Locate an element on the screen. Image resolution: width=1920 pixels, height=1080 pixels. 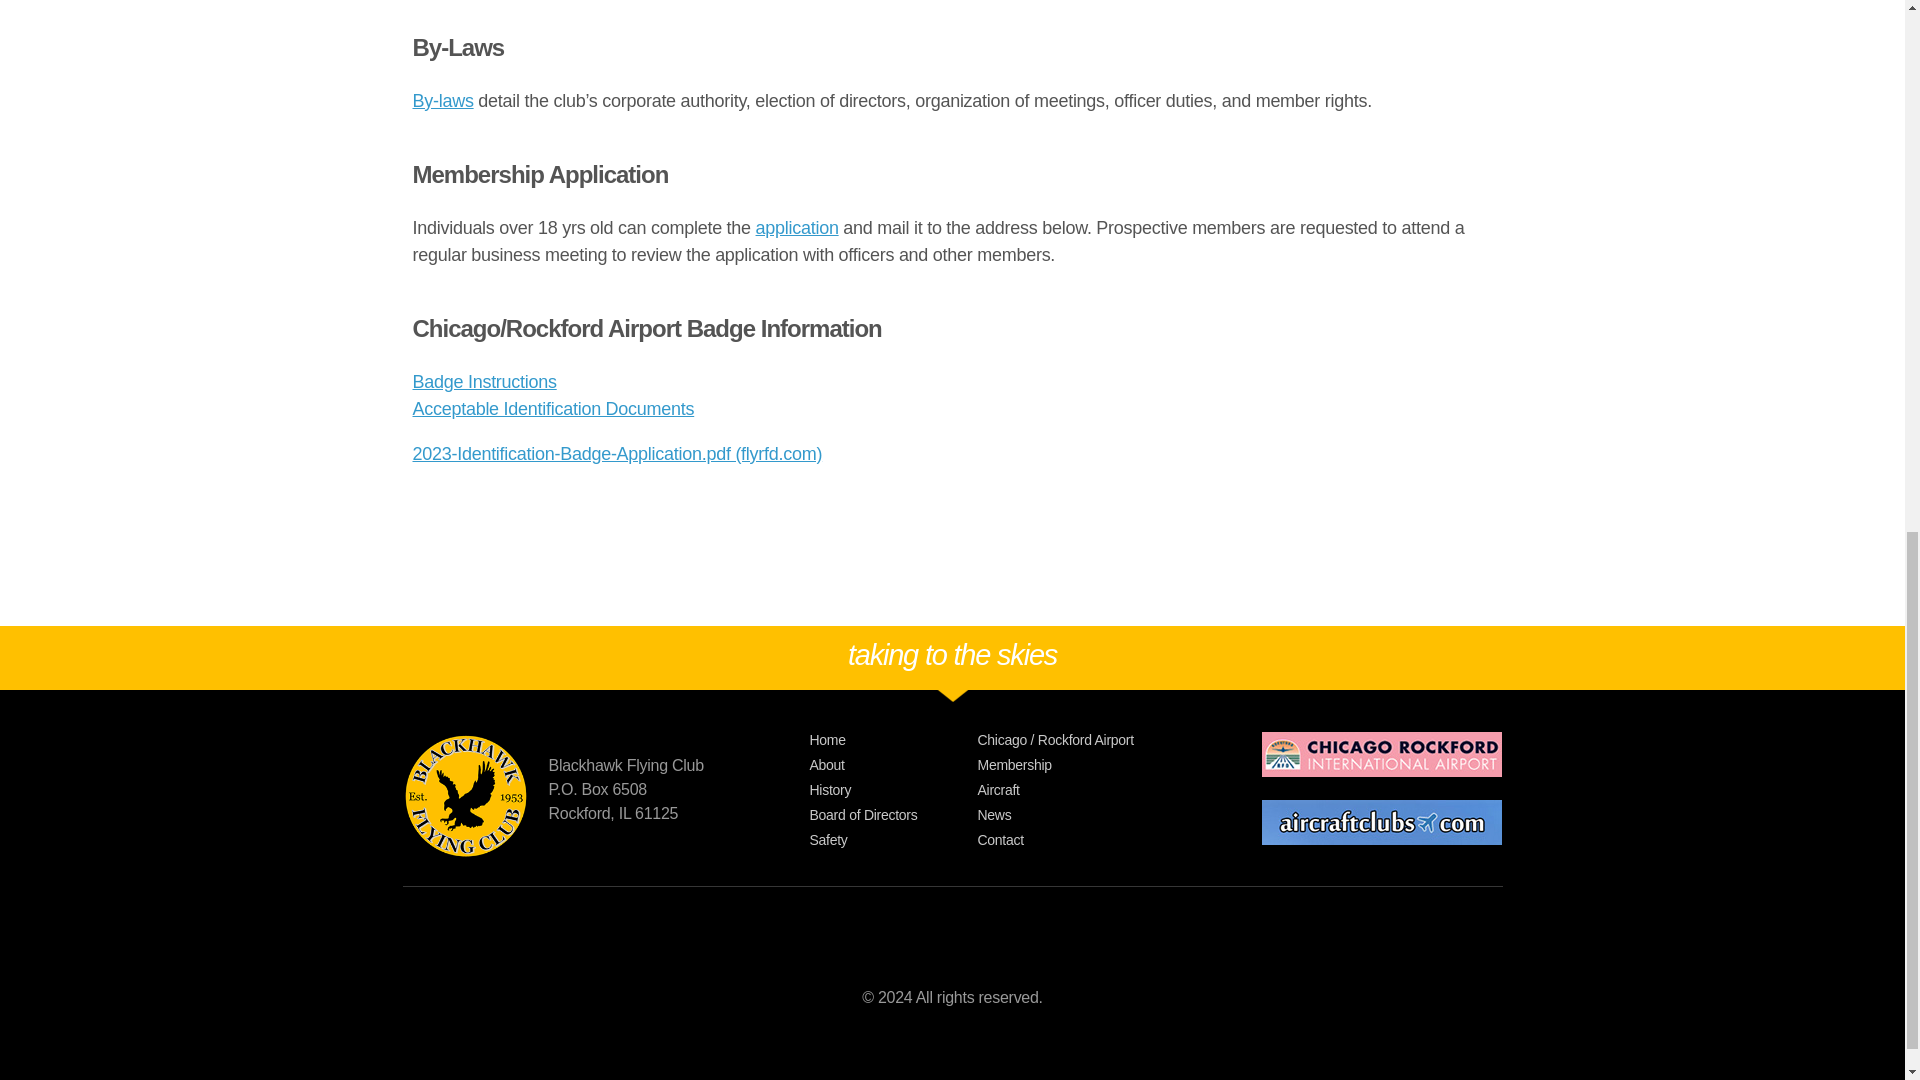
History is located at coordinates (894, 790).